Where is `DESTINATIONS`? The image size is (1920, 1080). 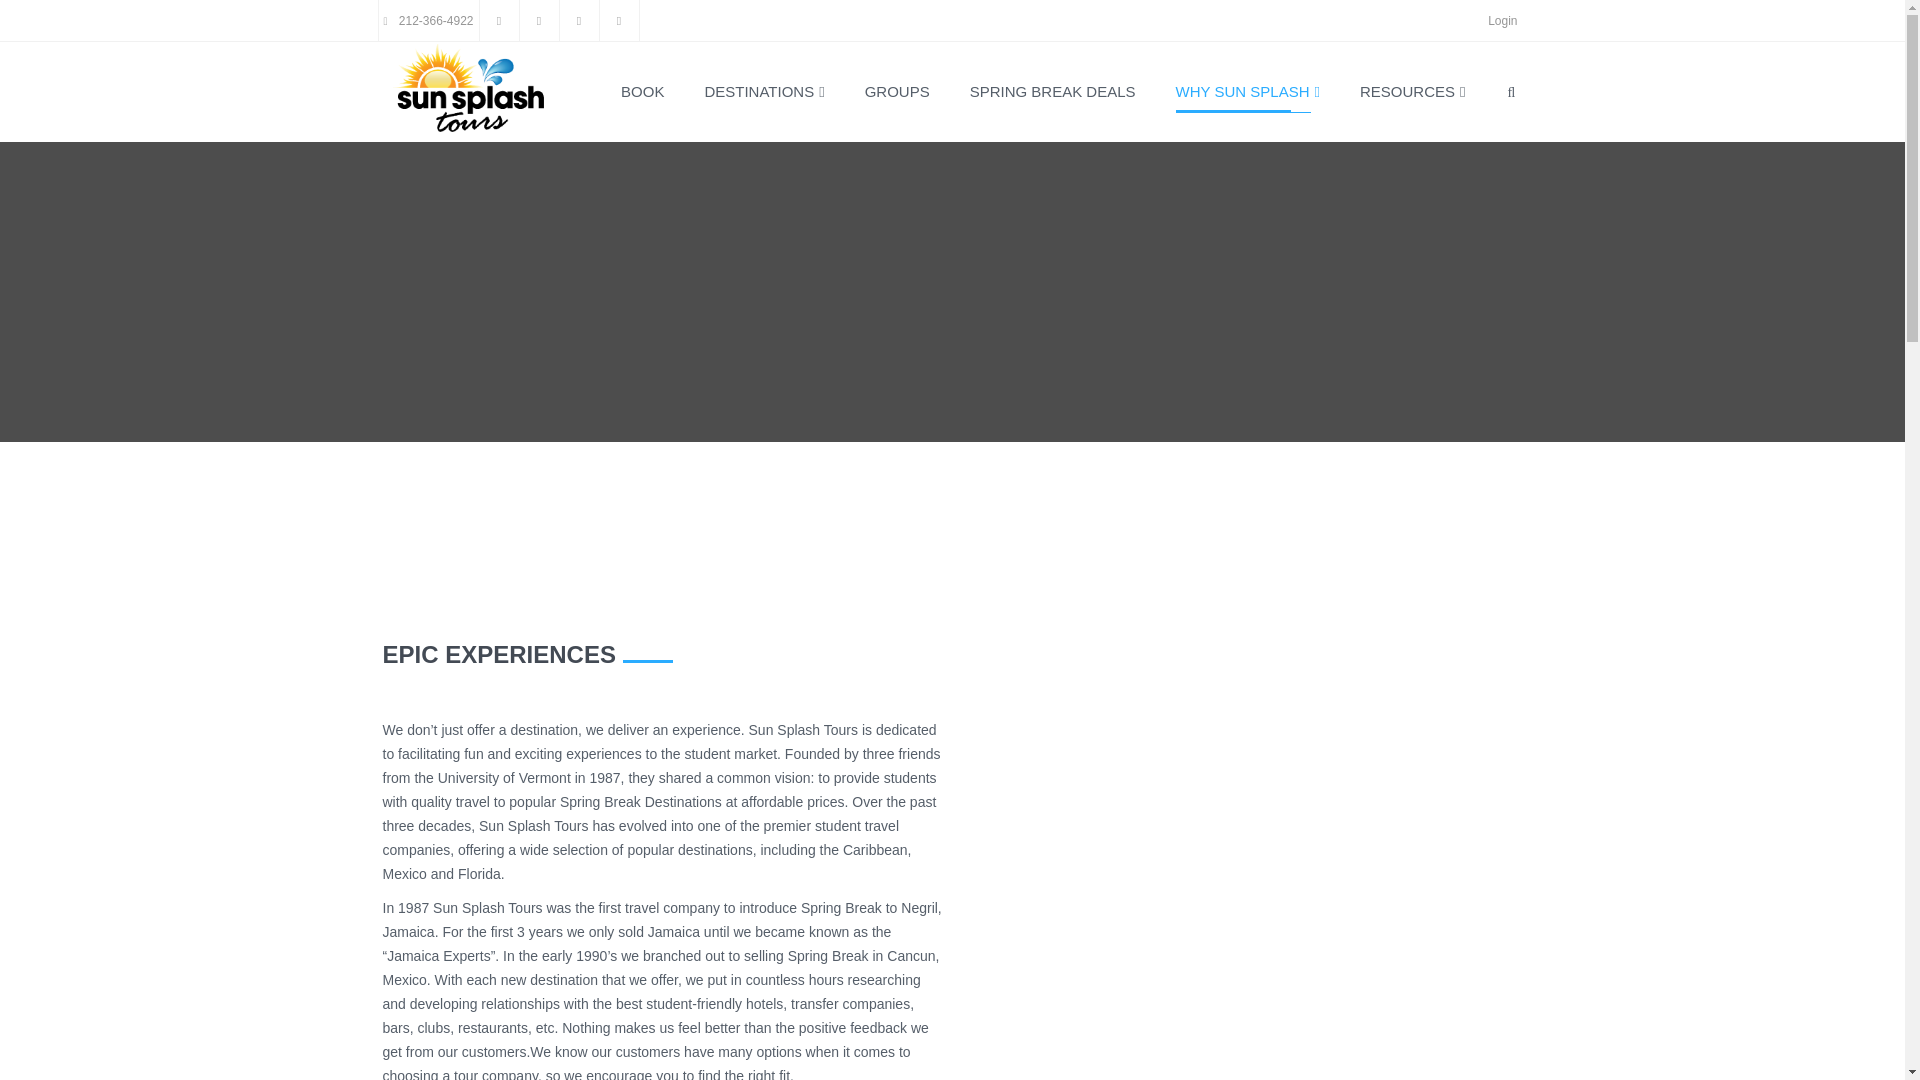 DESTINATIONS is located at coordinates (764, 92).